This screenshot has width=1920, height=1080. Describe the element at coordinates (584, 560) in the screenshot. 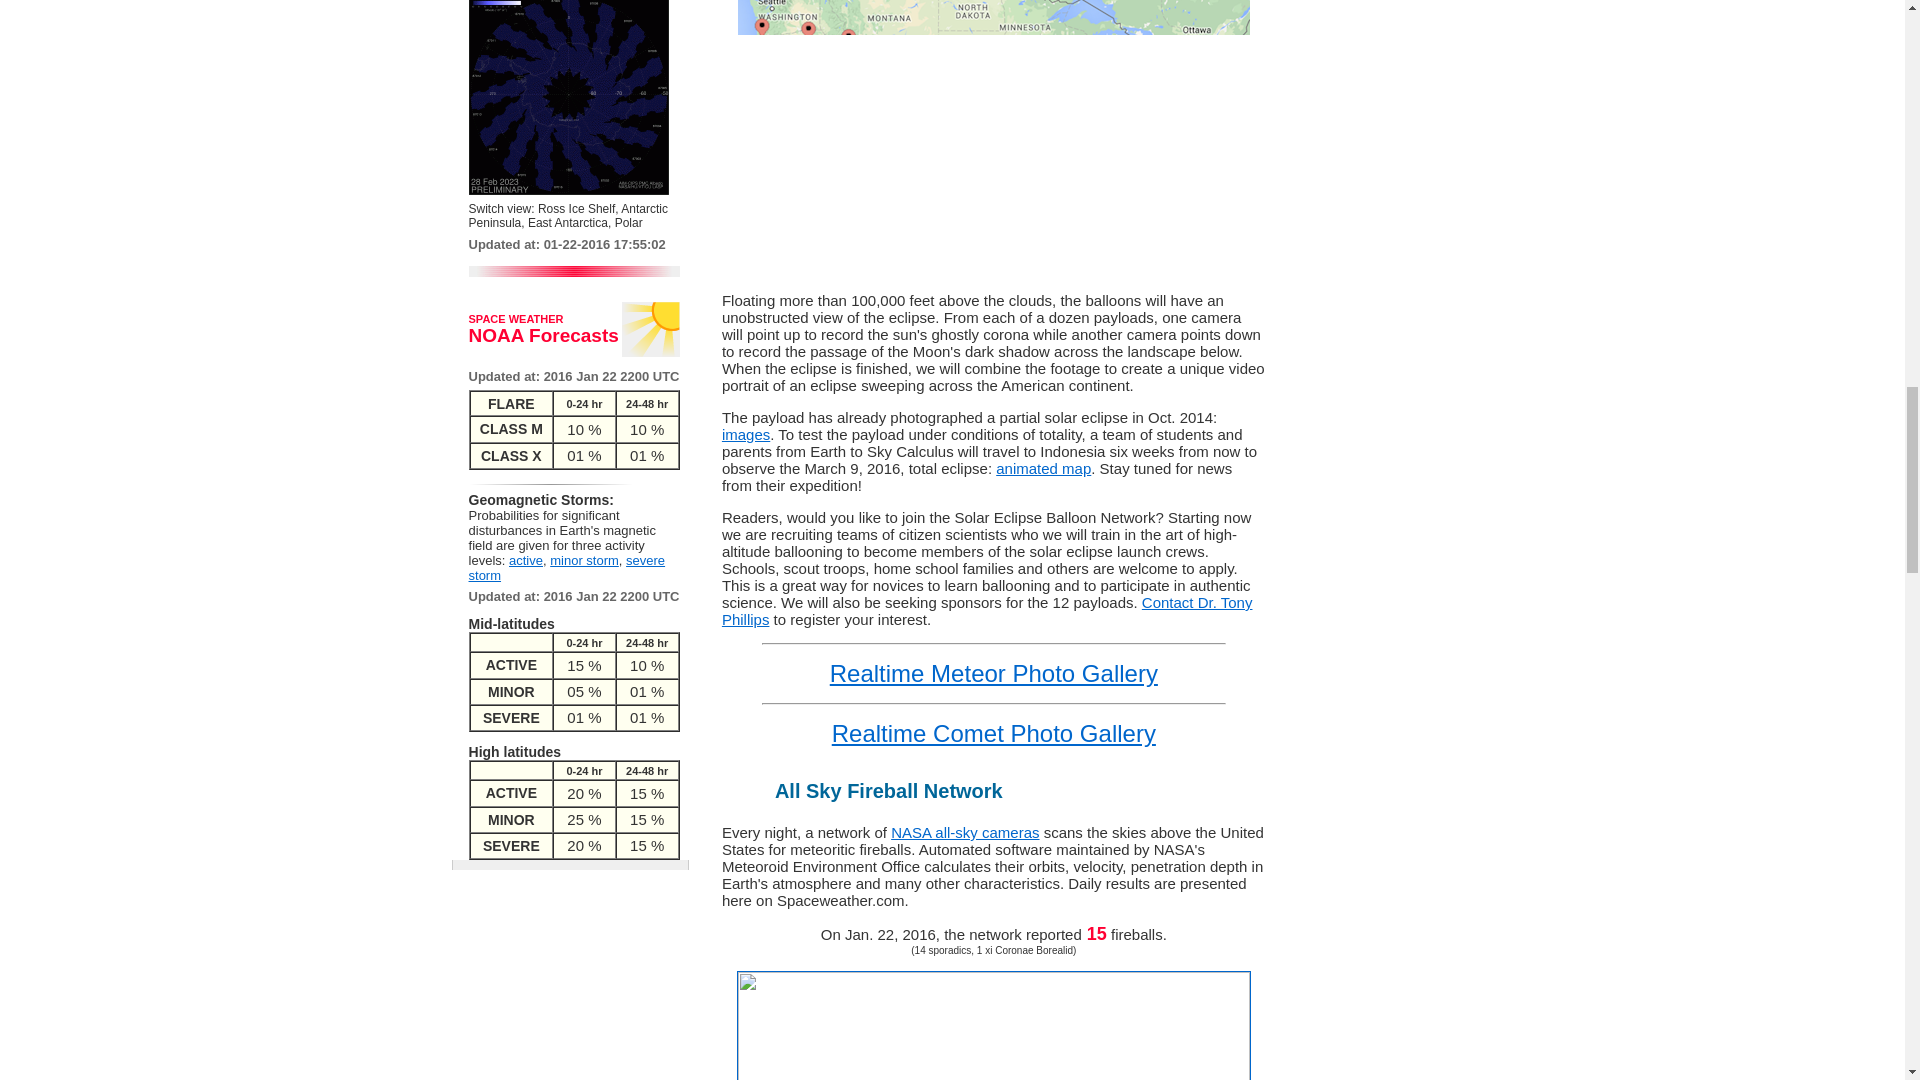

I see `minor storm` at that location.